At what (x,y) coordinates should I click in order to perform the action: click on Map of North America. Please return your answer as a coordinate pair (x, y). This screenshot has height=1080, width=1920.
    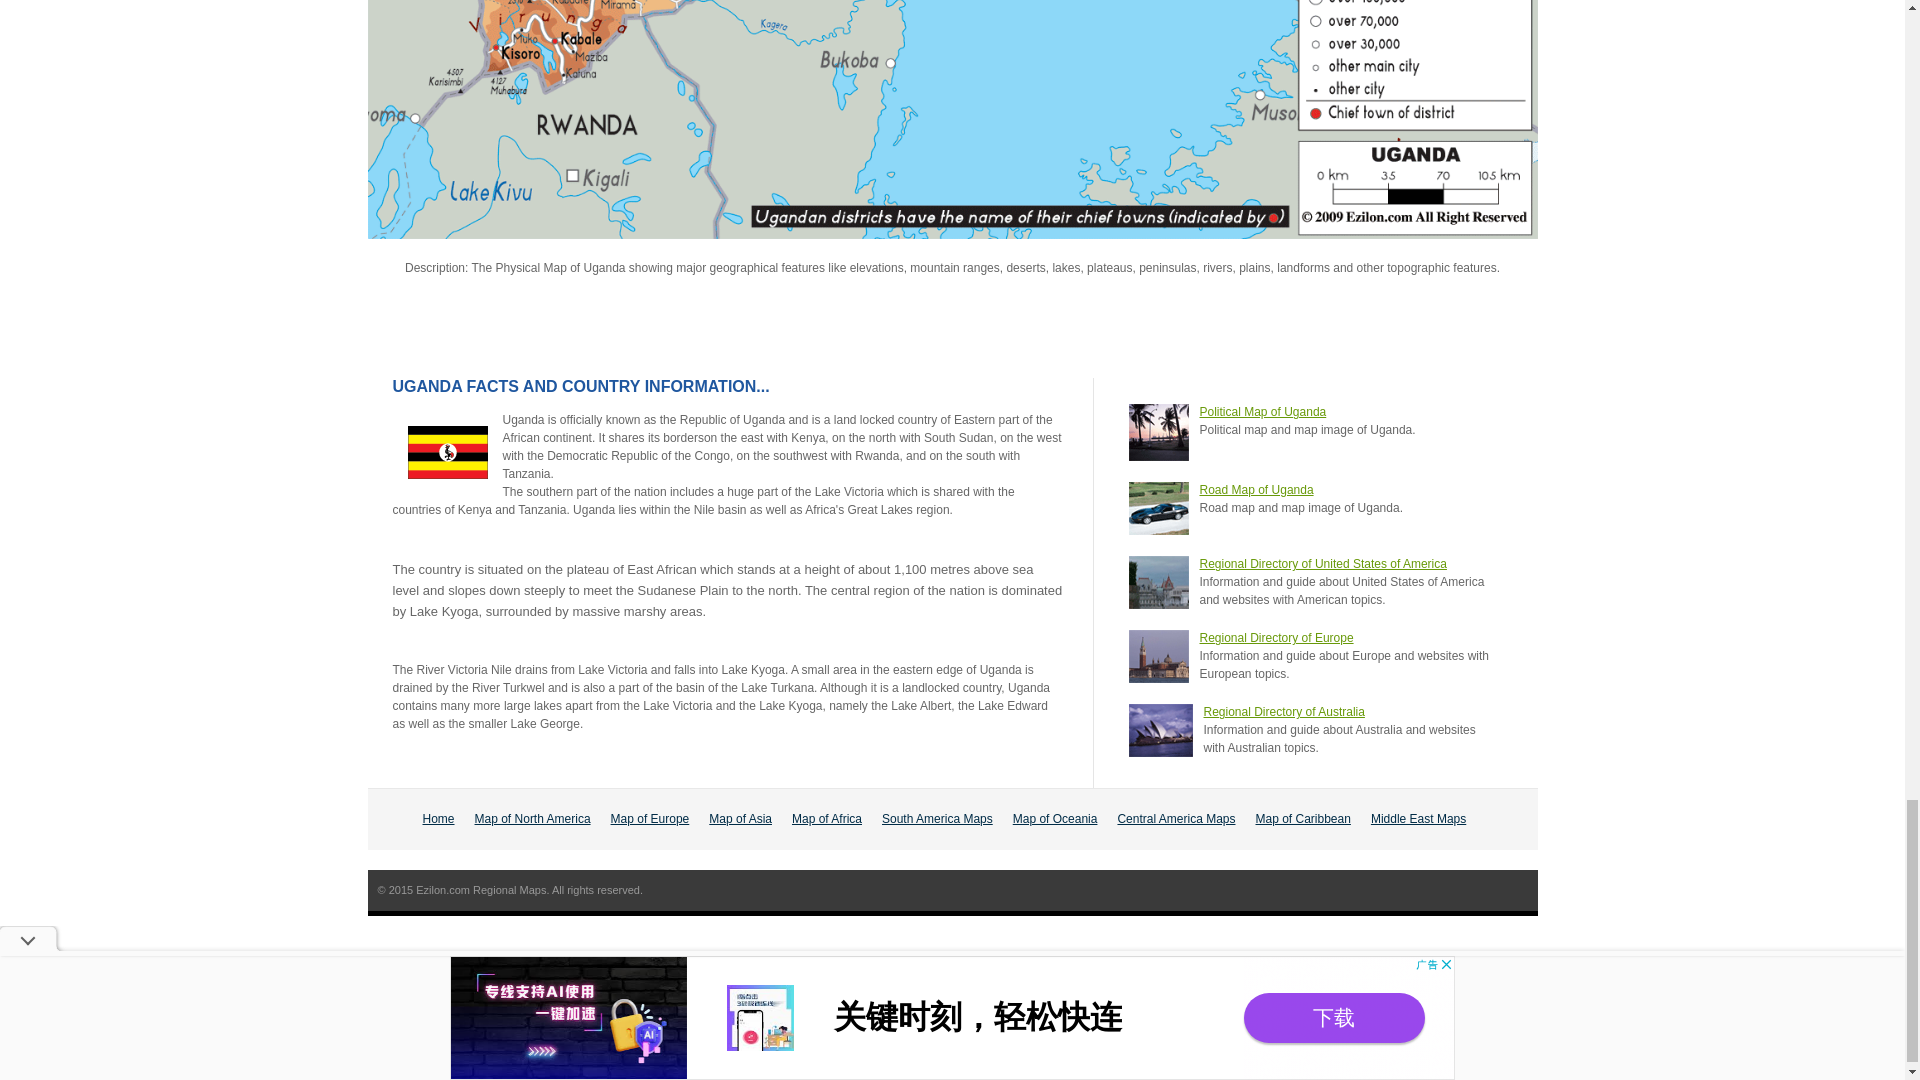
    Looking at the image, I should click on (532, 819).